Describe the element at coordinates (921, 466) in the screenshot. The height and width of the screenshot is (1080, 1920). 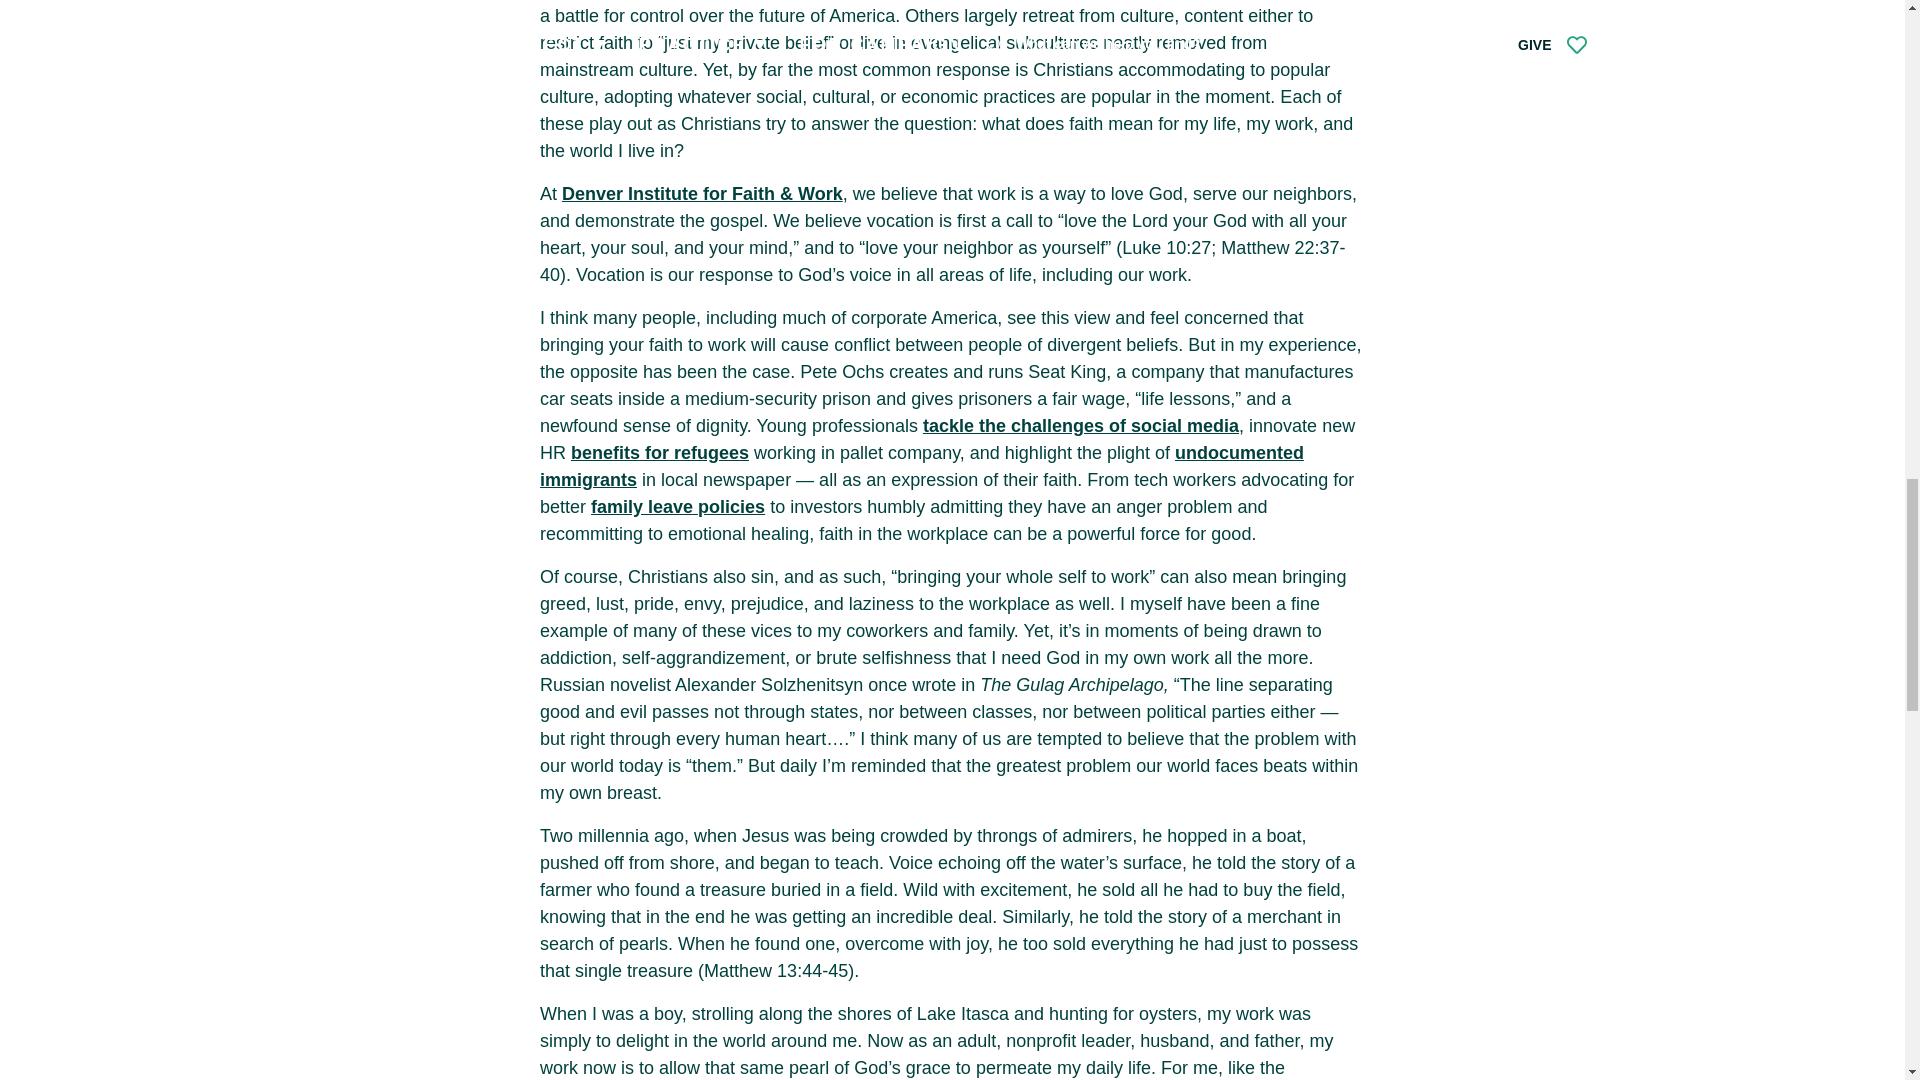
I see `undocumented immigrants` at that location.